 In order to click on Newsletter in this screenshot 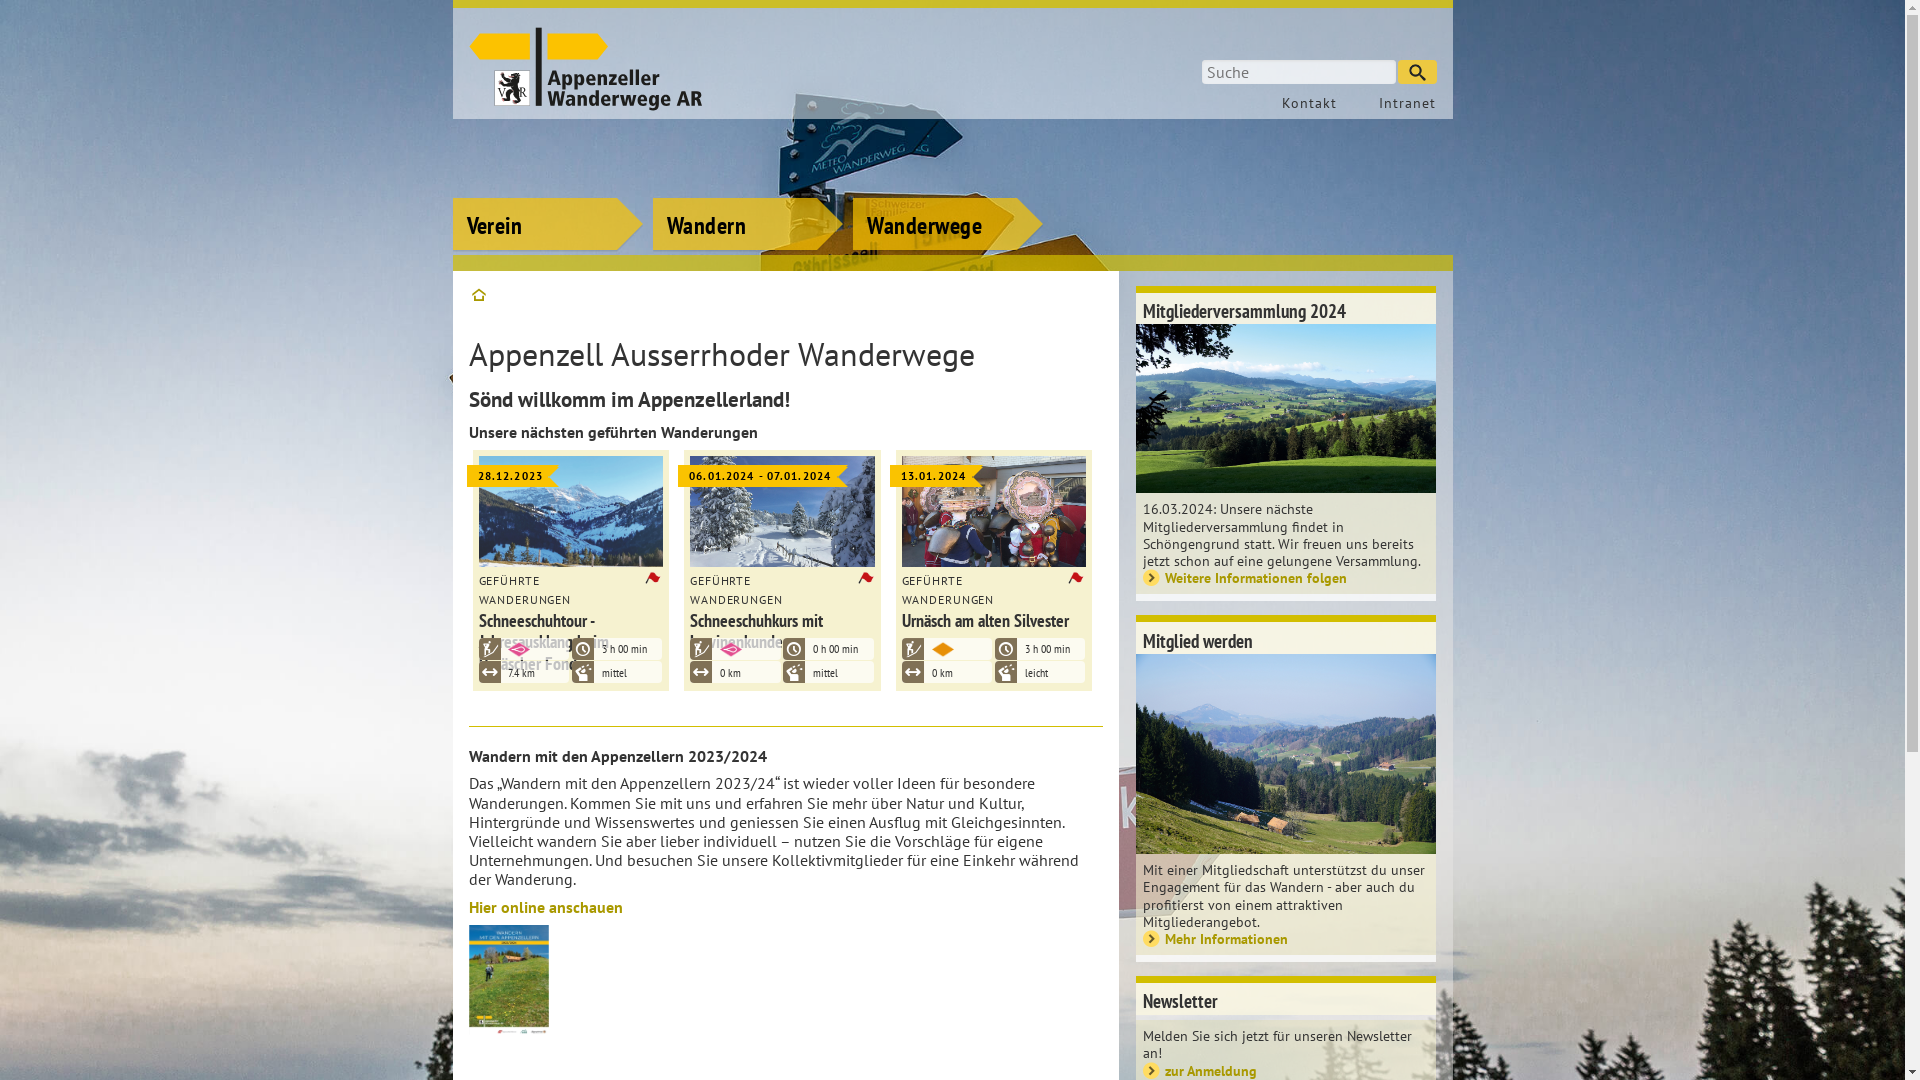, I will do `click(1286, 999)`.